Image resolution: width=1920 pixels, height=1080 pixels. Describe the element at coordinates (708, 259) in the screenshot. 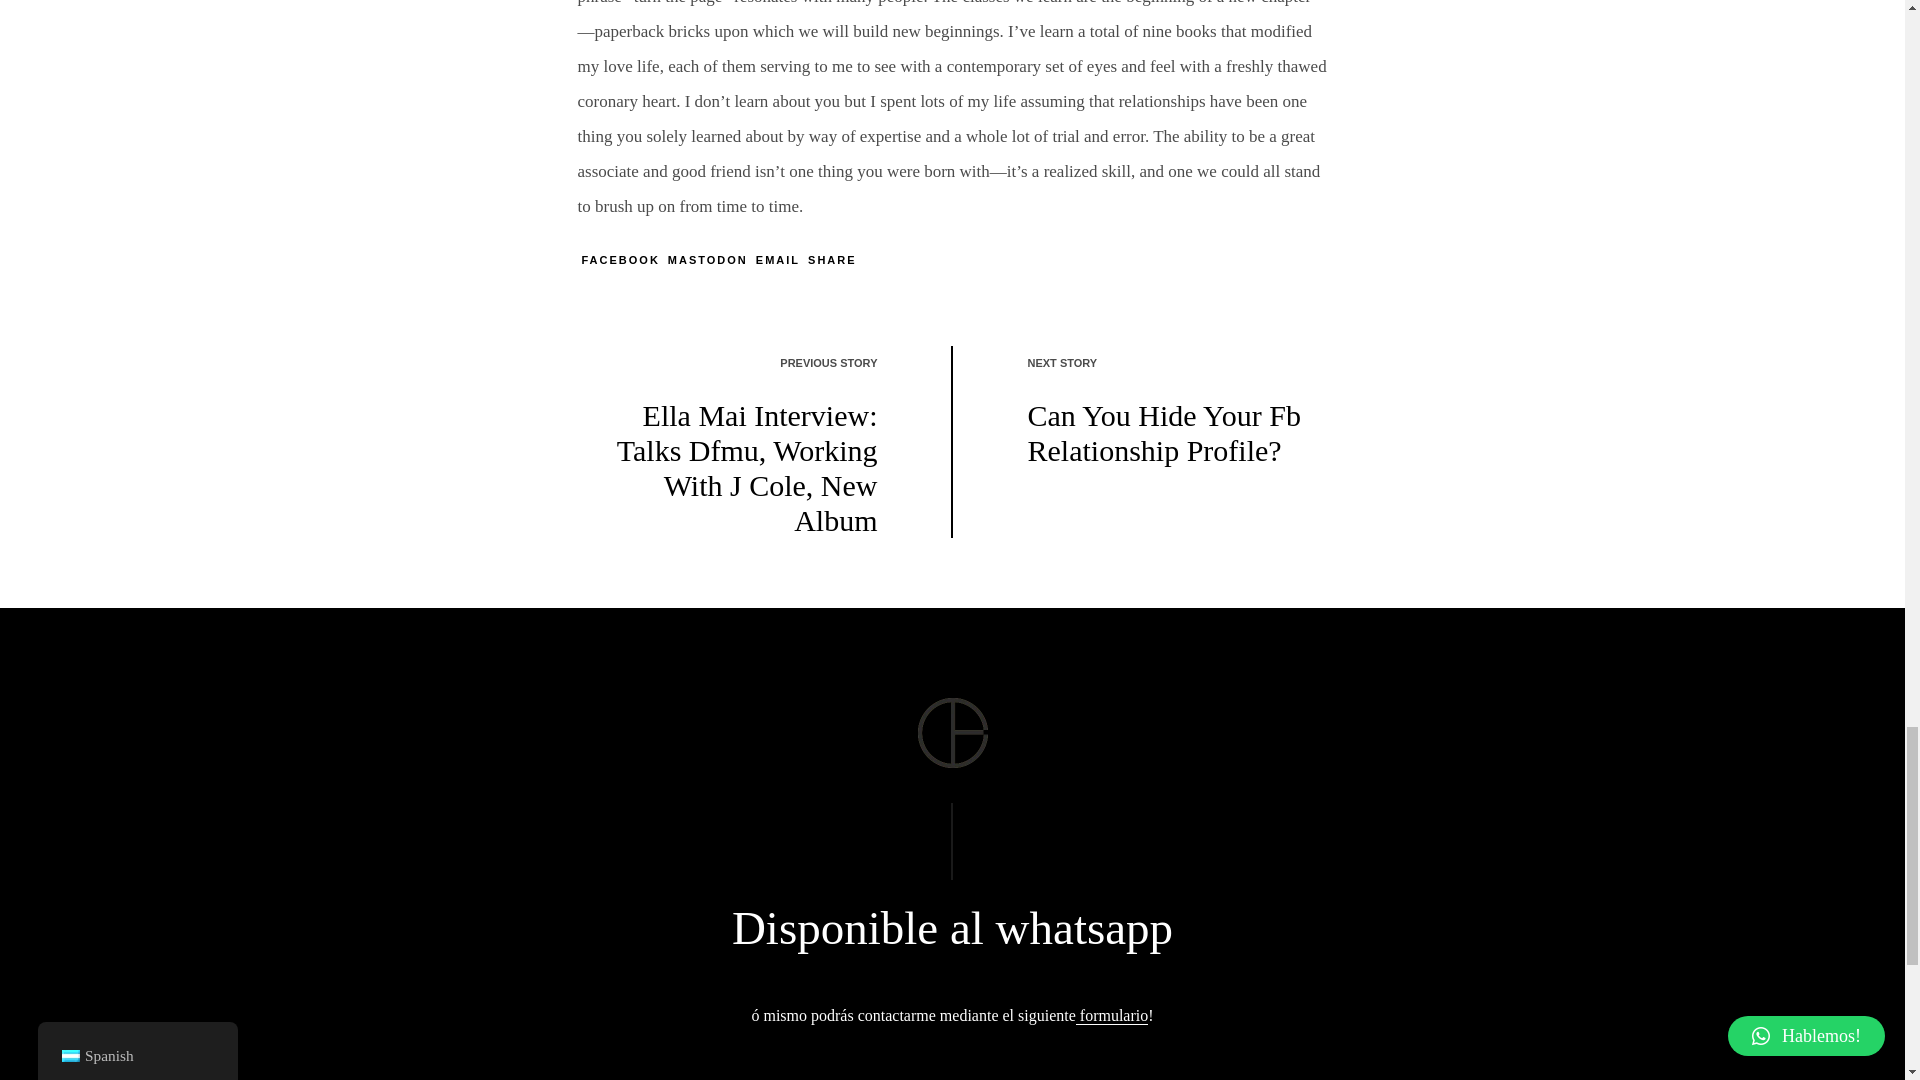

I see `MASTODON` at that location.